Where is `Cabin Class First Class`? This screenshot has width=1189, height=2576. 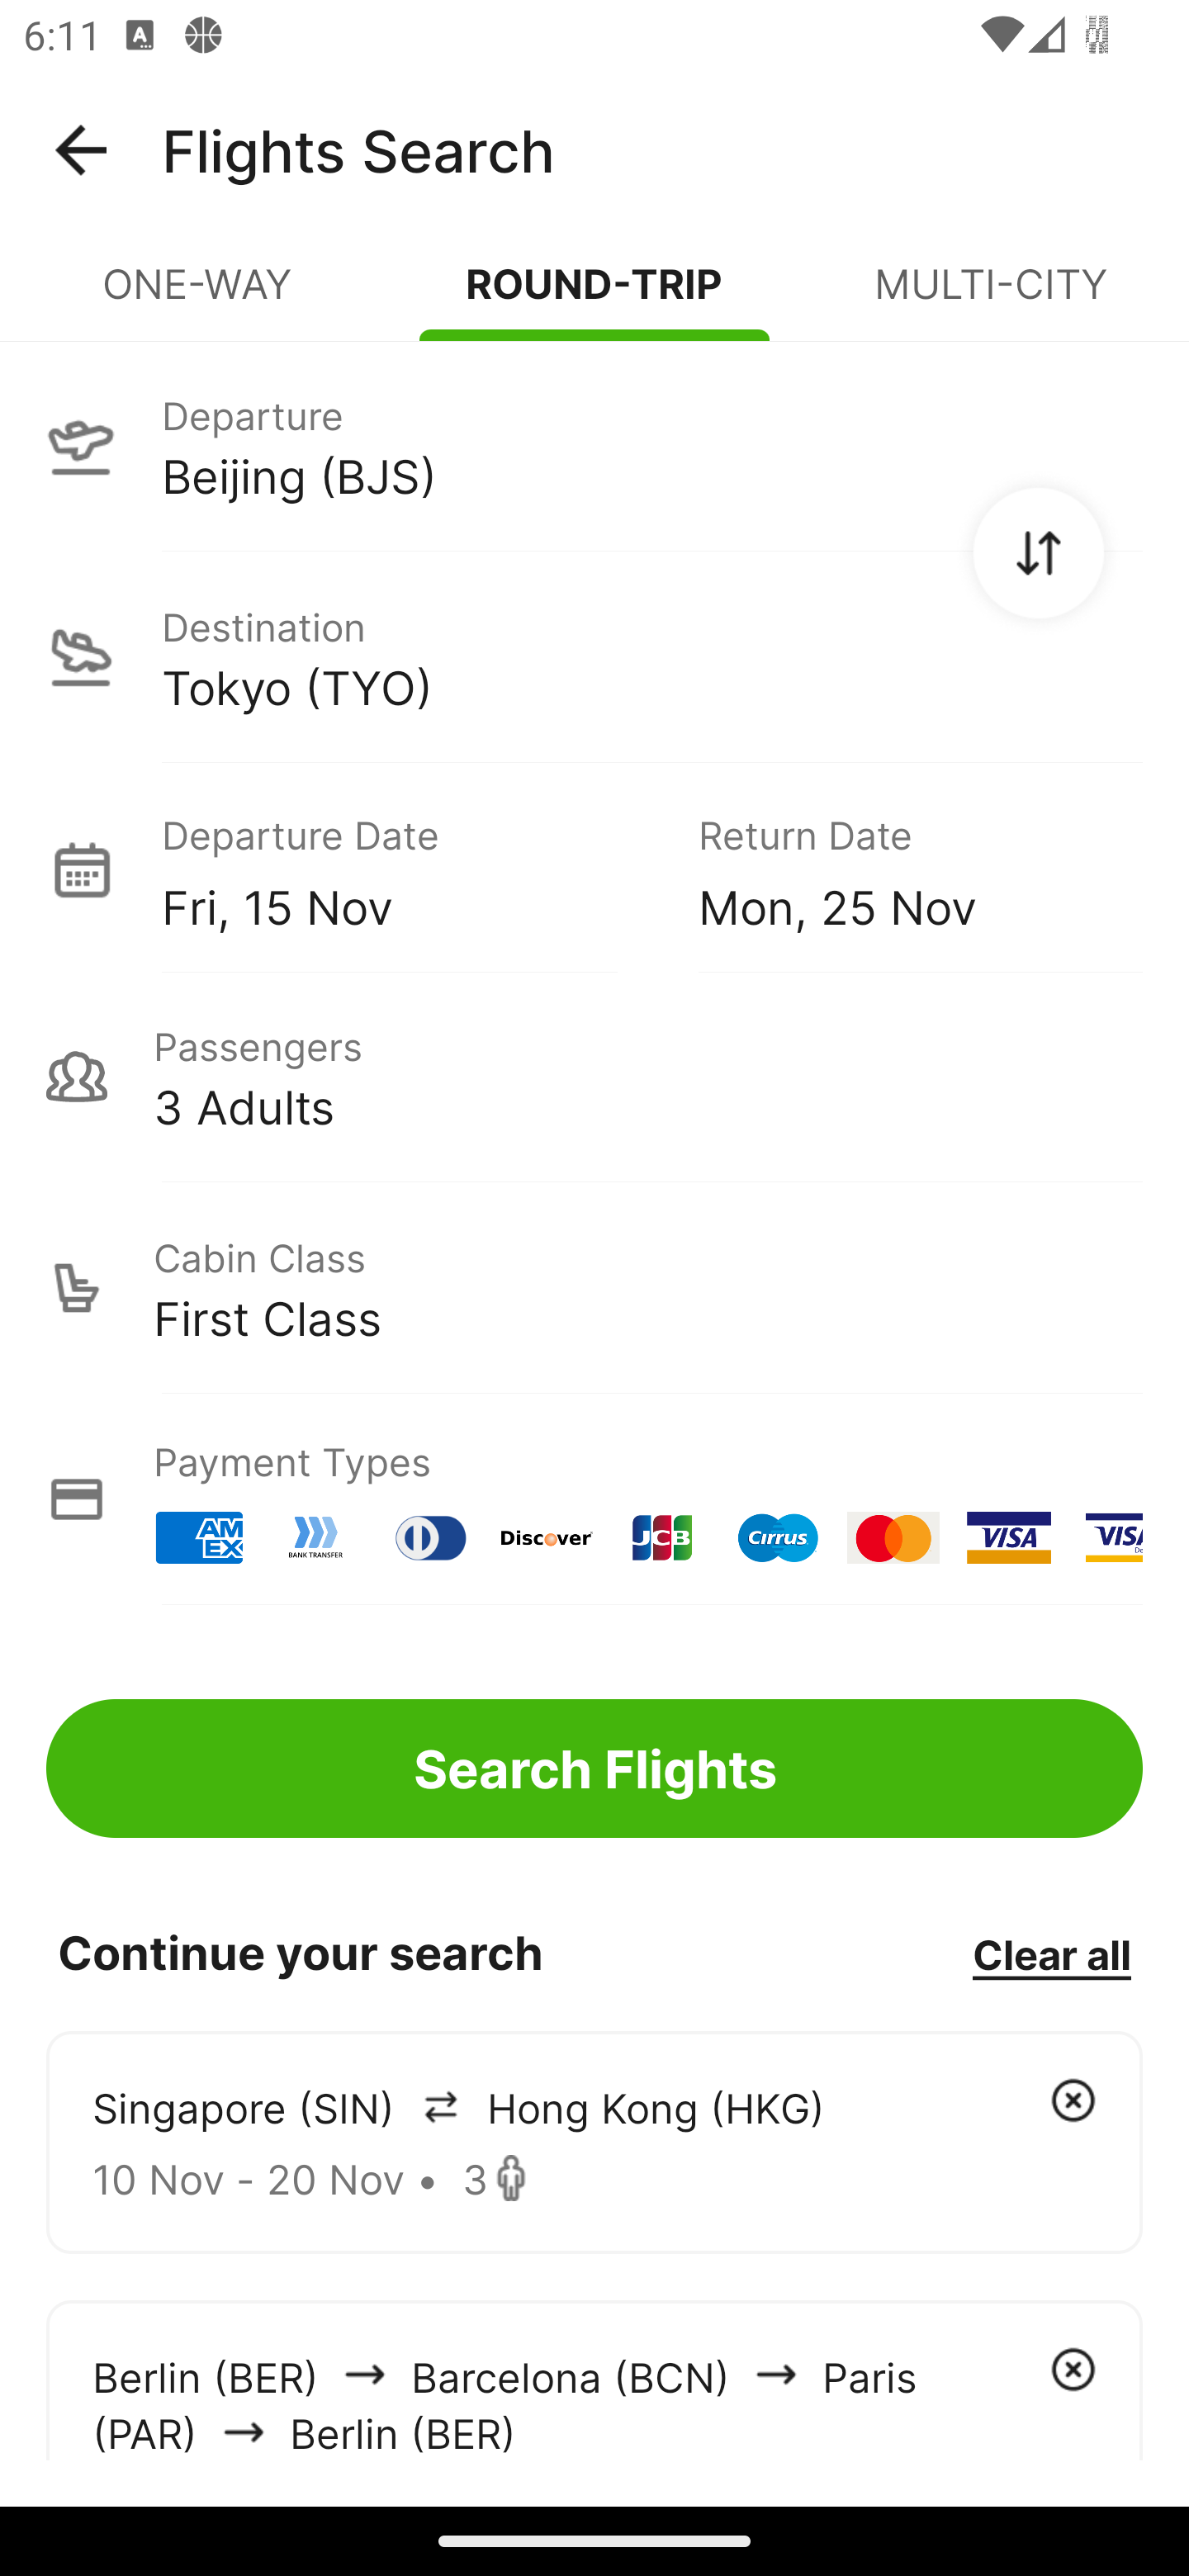 Cabin Class First Class is located at coordinates (594, 1288).